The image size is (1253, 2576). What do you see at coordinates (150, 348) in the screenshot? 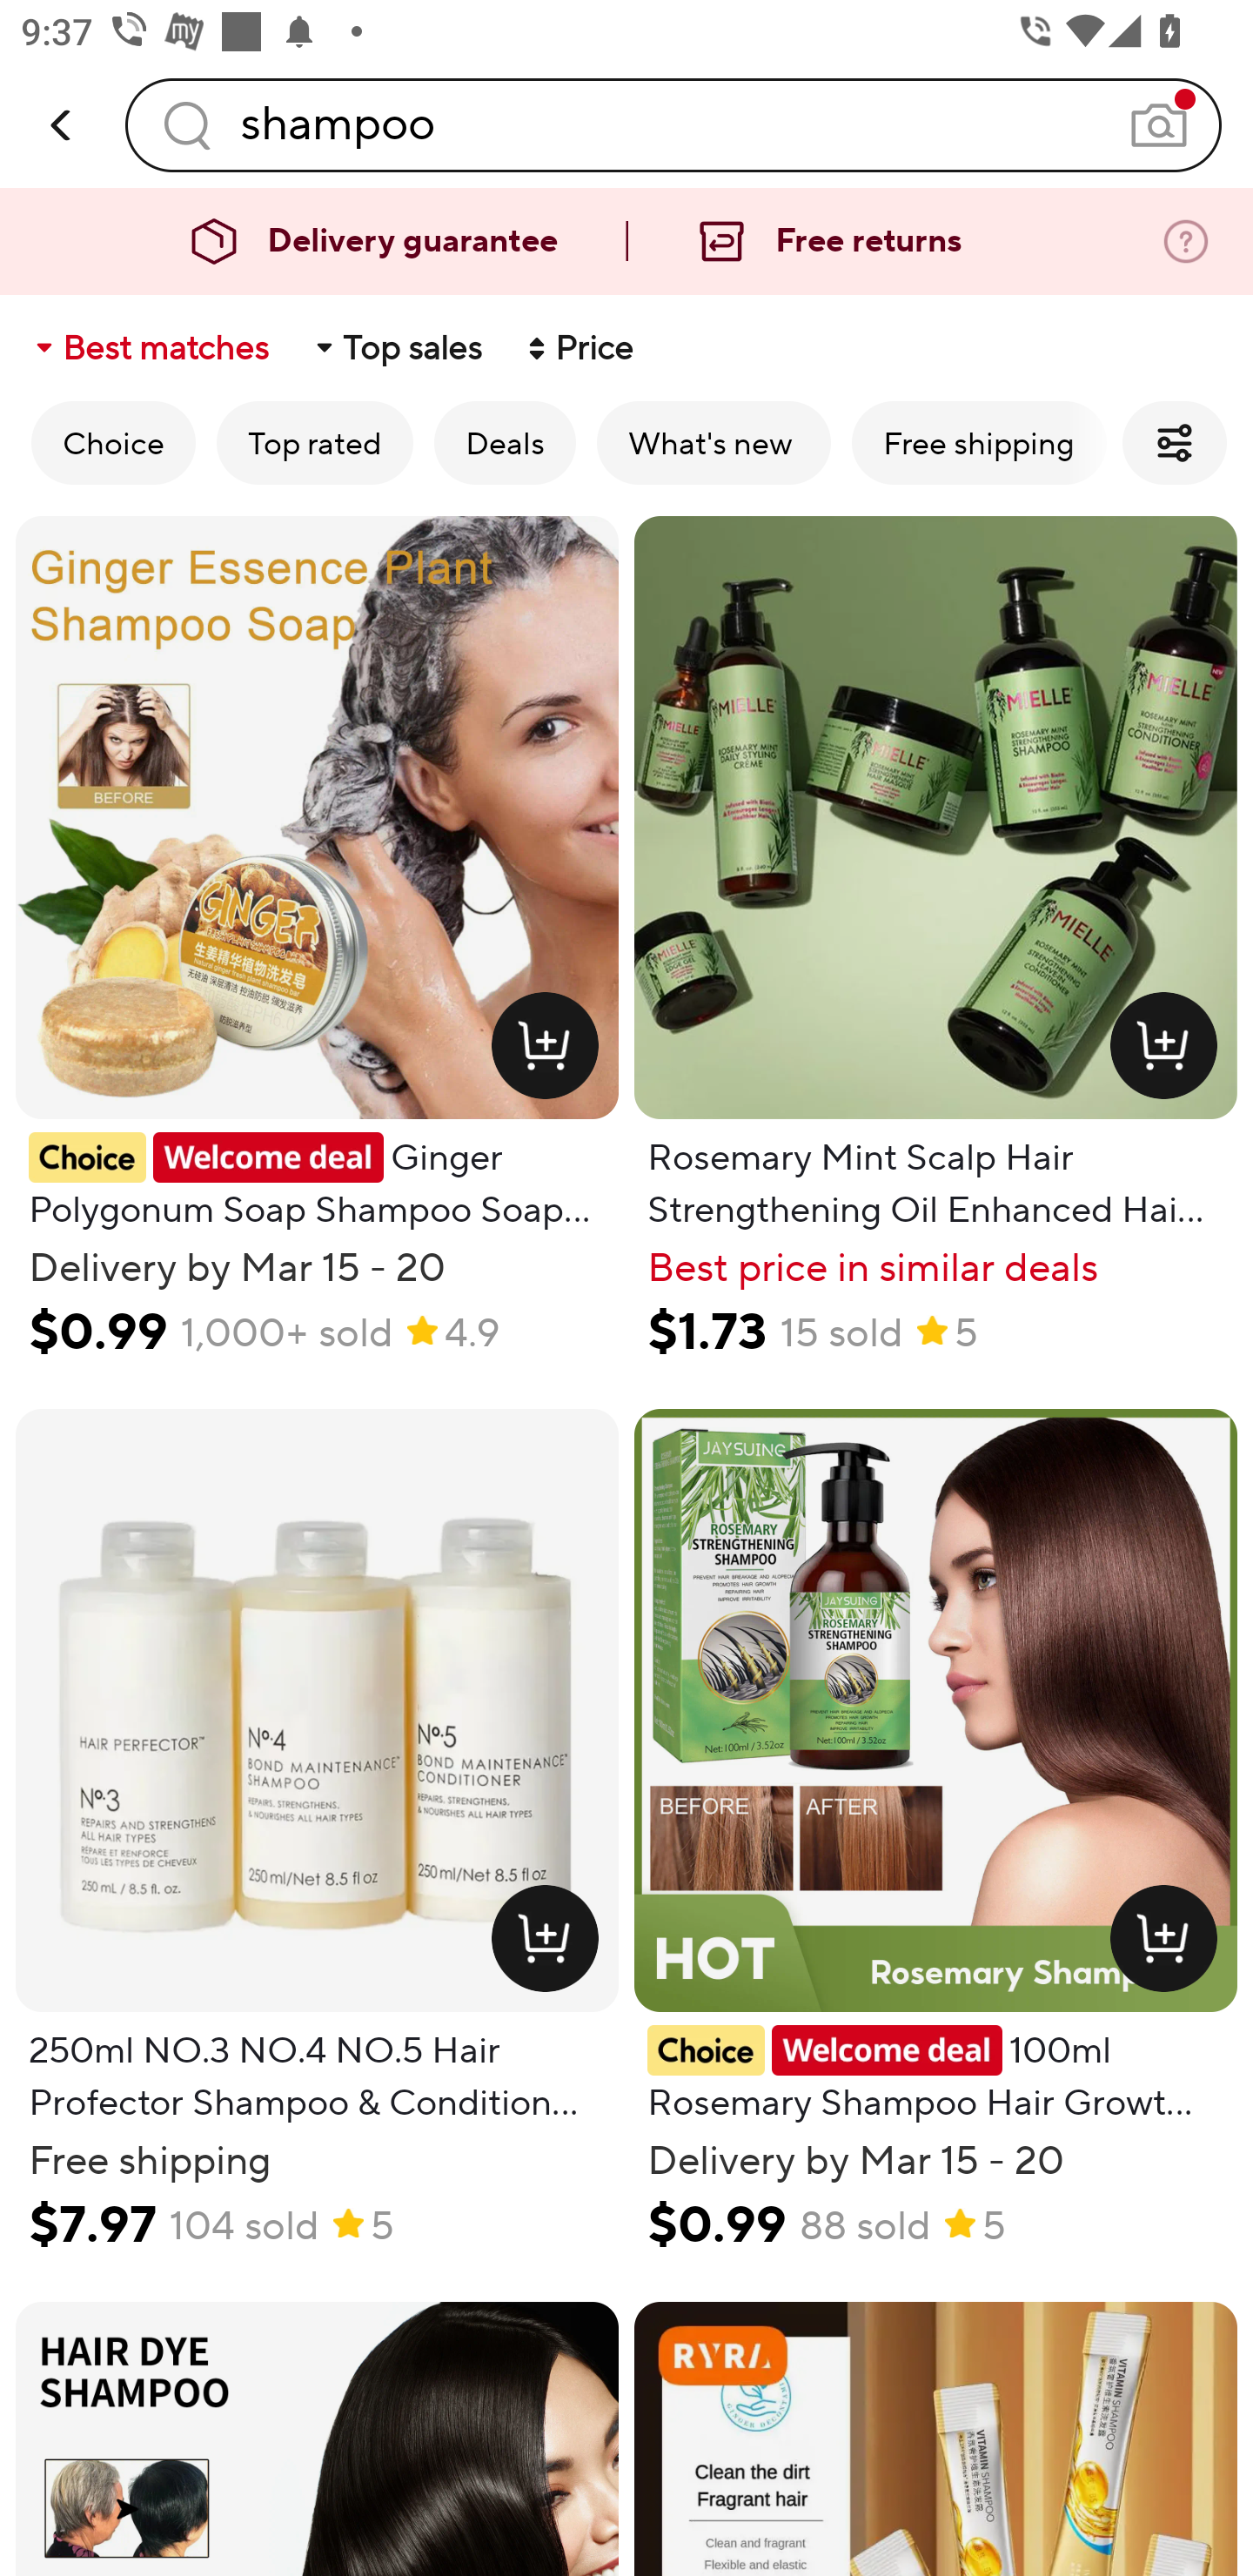
I see `Best matches` at bounding box center [150, 348].